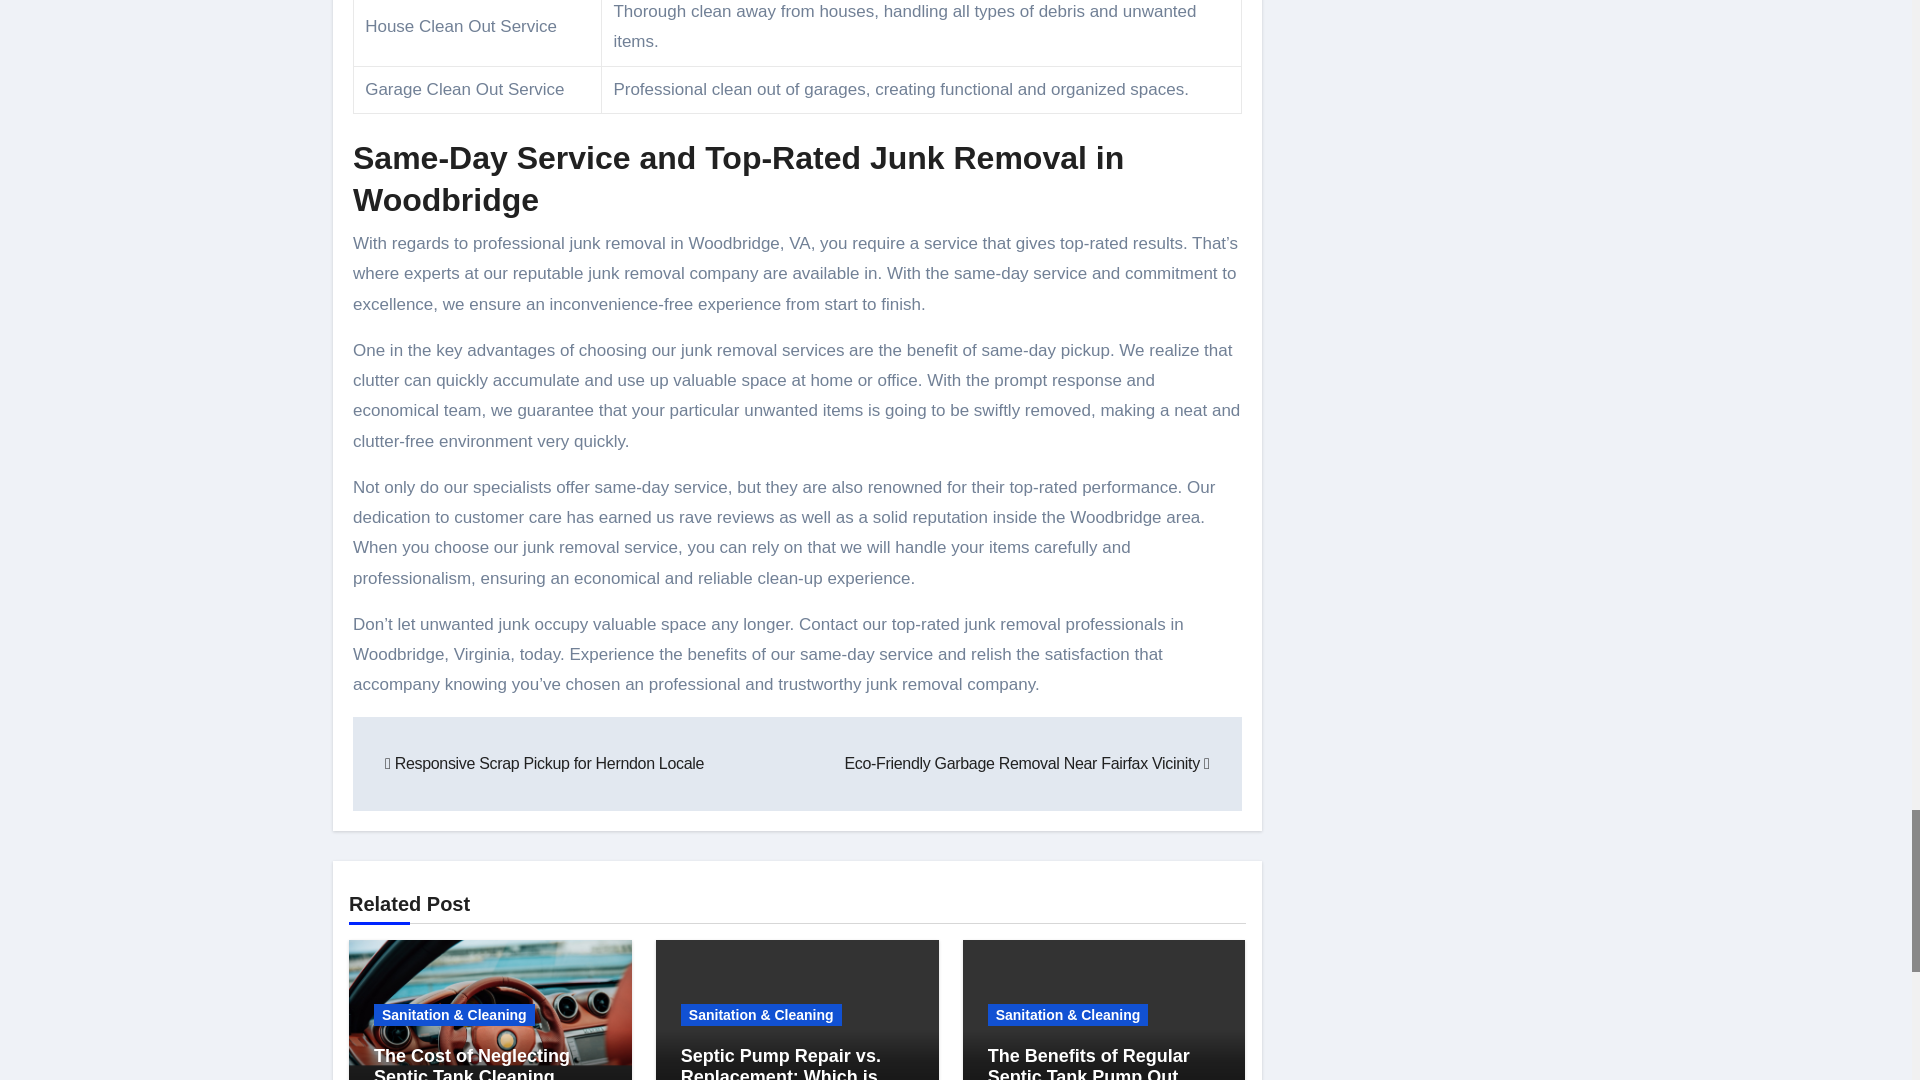 The width and height of the screenshot is (1920, 1080). I want to click on Permalink to: The Benefits of Regular Septic Tank Pump Out, so click(1089, 1063).